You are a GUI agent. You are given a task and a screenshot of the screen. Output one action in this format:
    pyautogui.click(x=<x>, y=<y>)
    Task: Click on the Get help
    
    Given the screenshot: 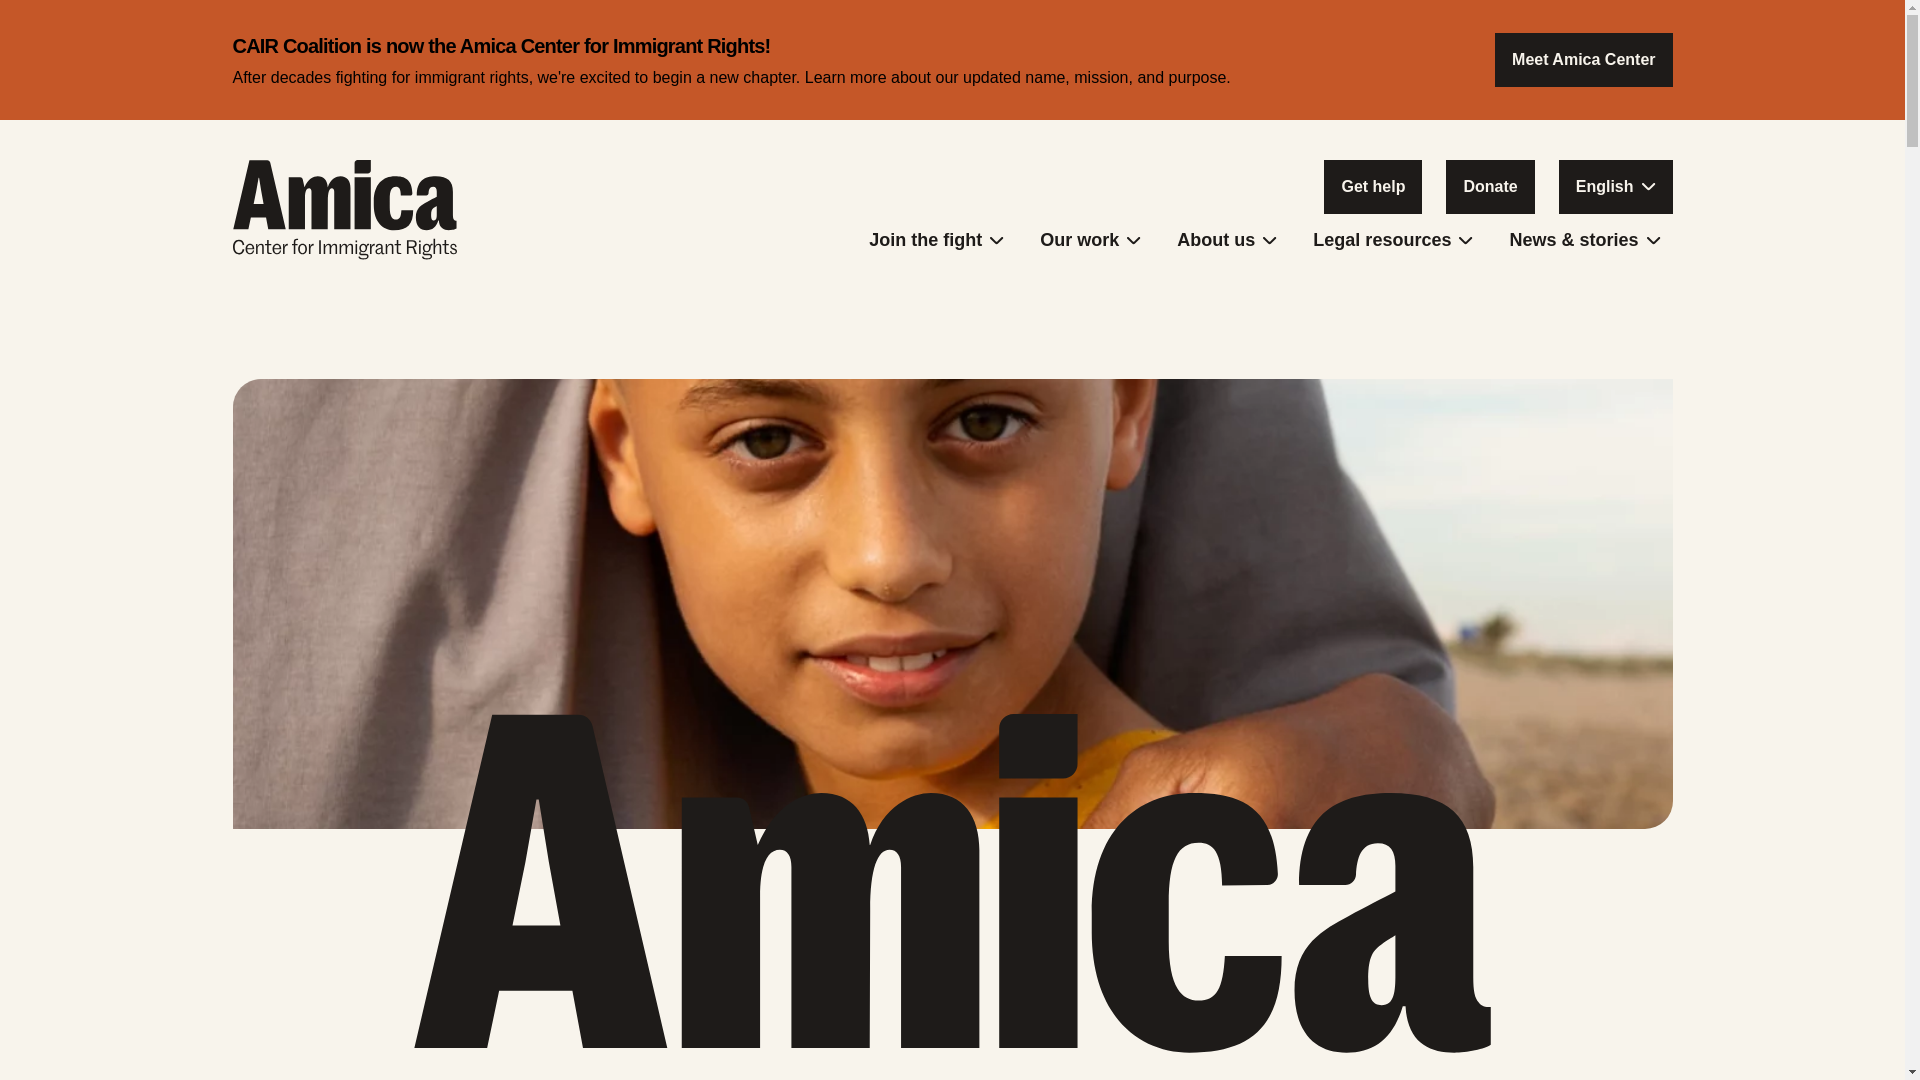 What is the action you would take?
    pyautogui.click(x=1373, y=186)
    